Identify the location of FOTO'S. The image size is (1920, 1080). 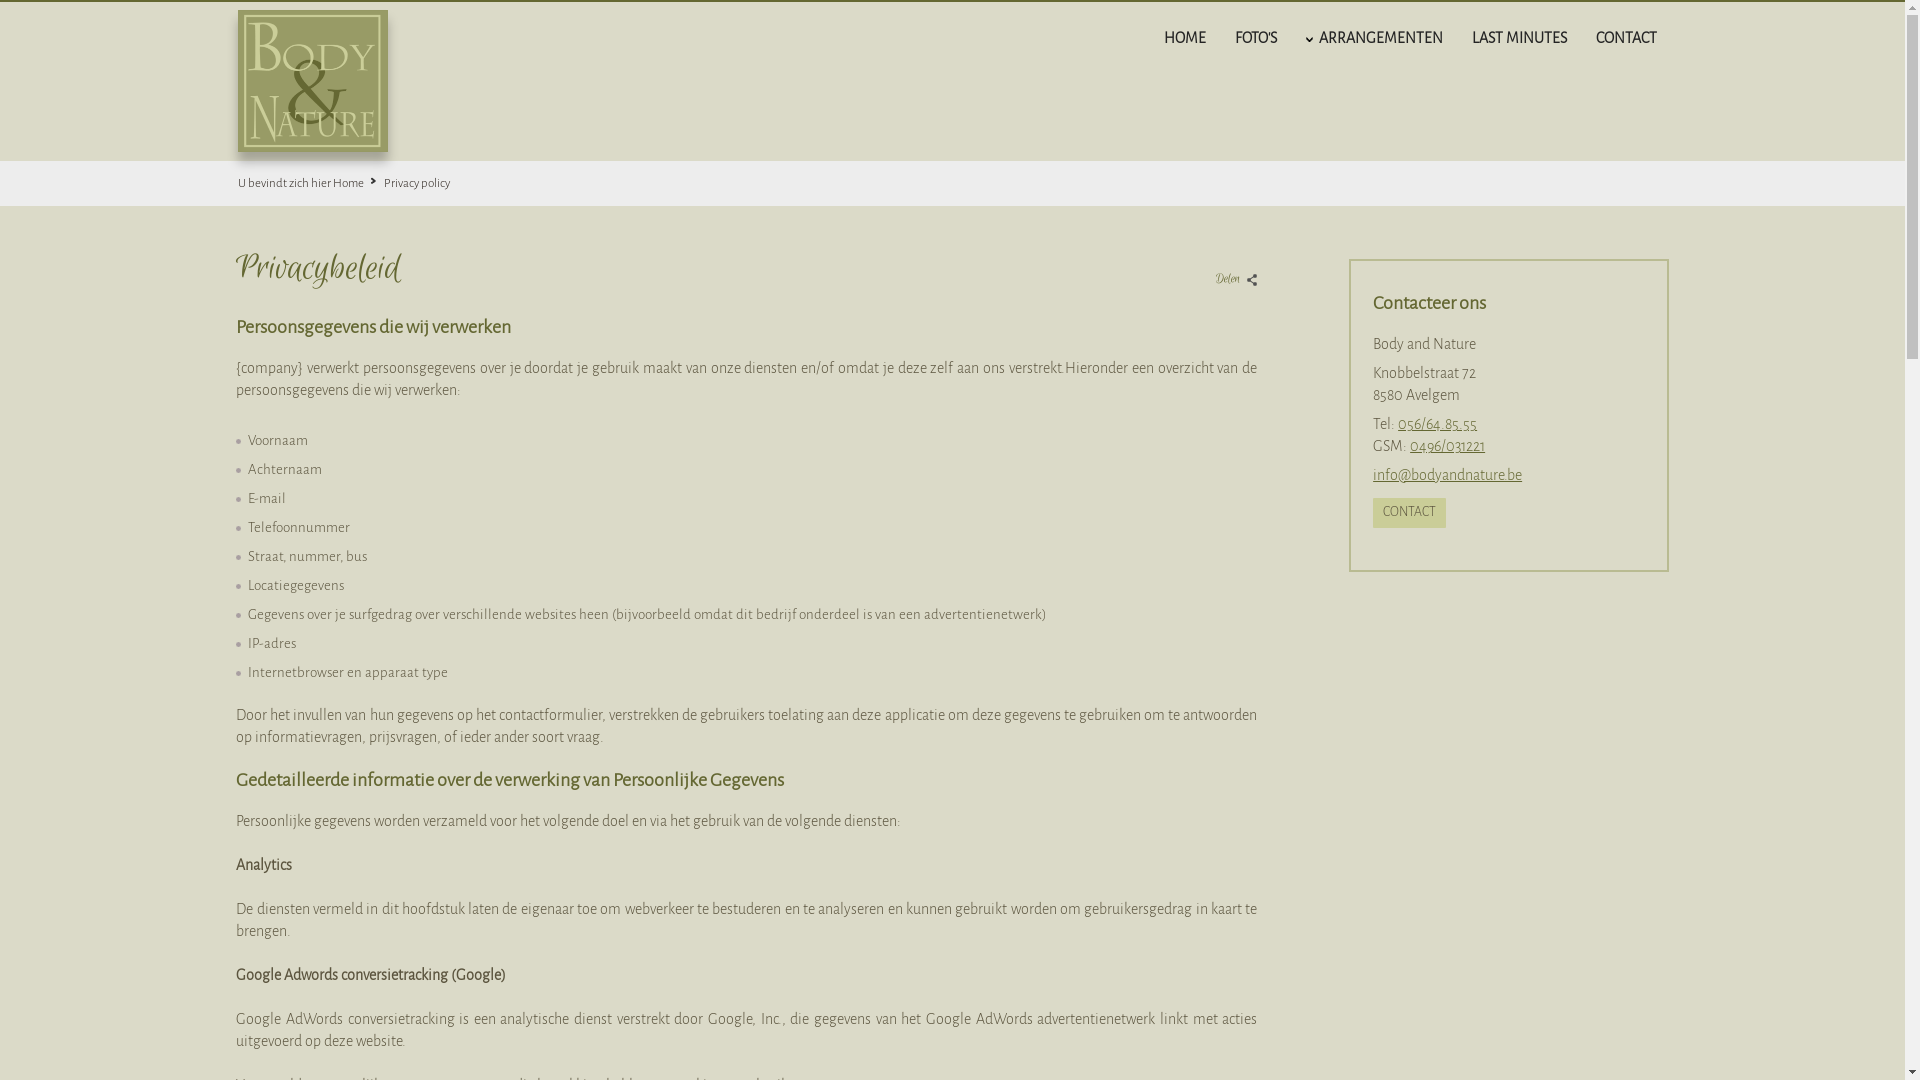
(1256, 36).